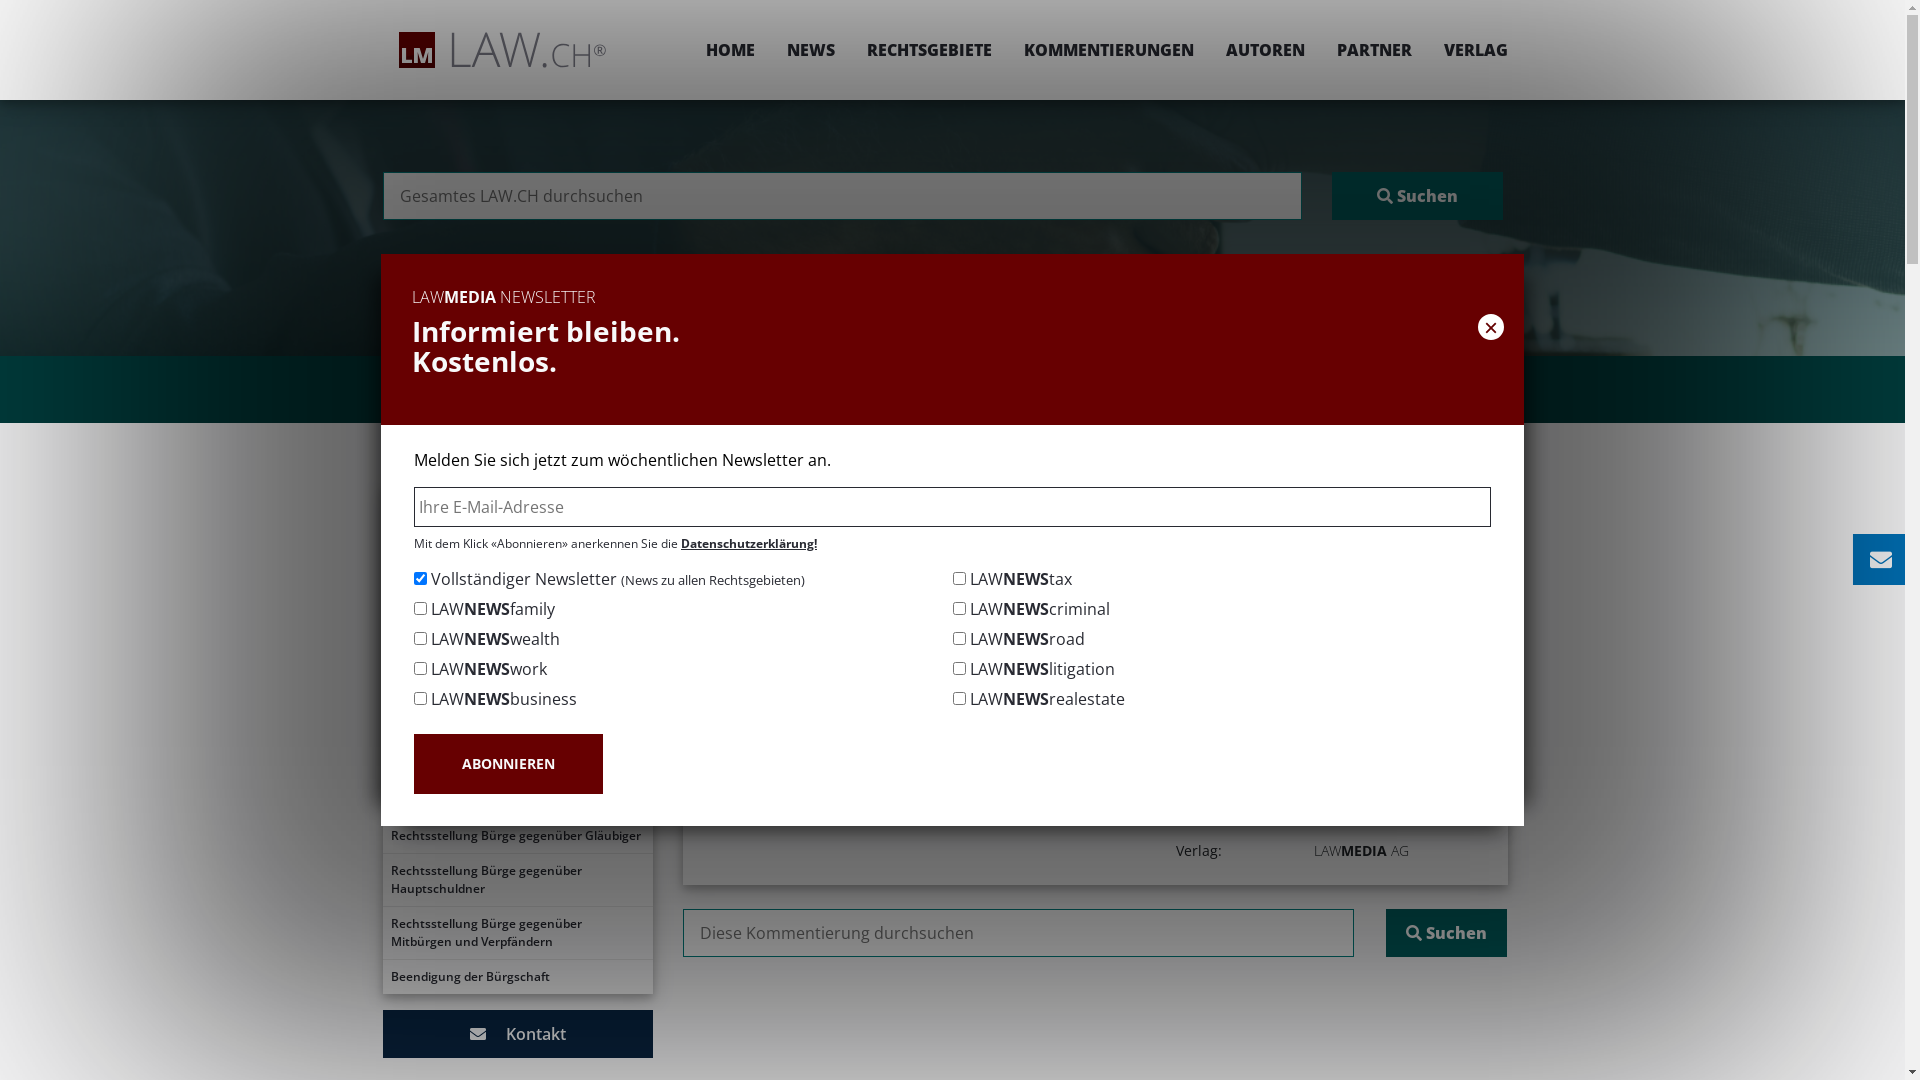 Image resolution: width=1920 pixels, height=1080 pixels. Describe the element at coordinates (517, 556) in the screenshot. I see `Inhaltsverzeichnis` at that location.